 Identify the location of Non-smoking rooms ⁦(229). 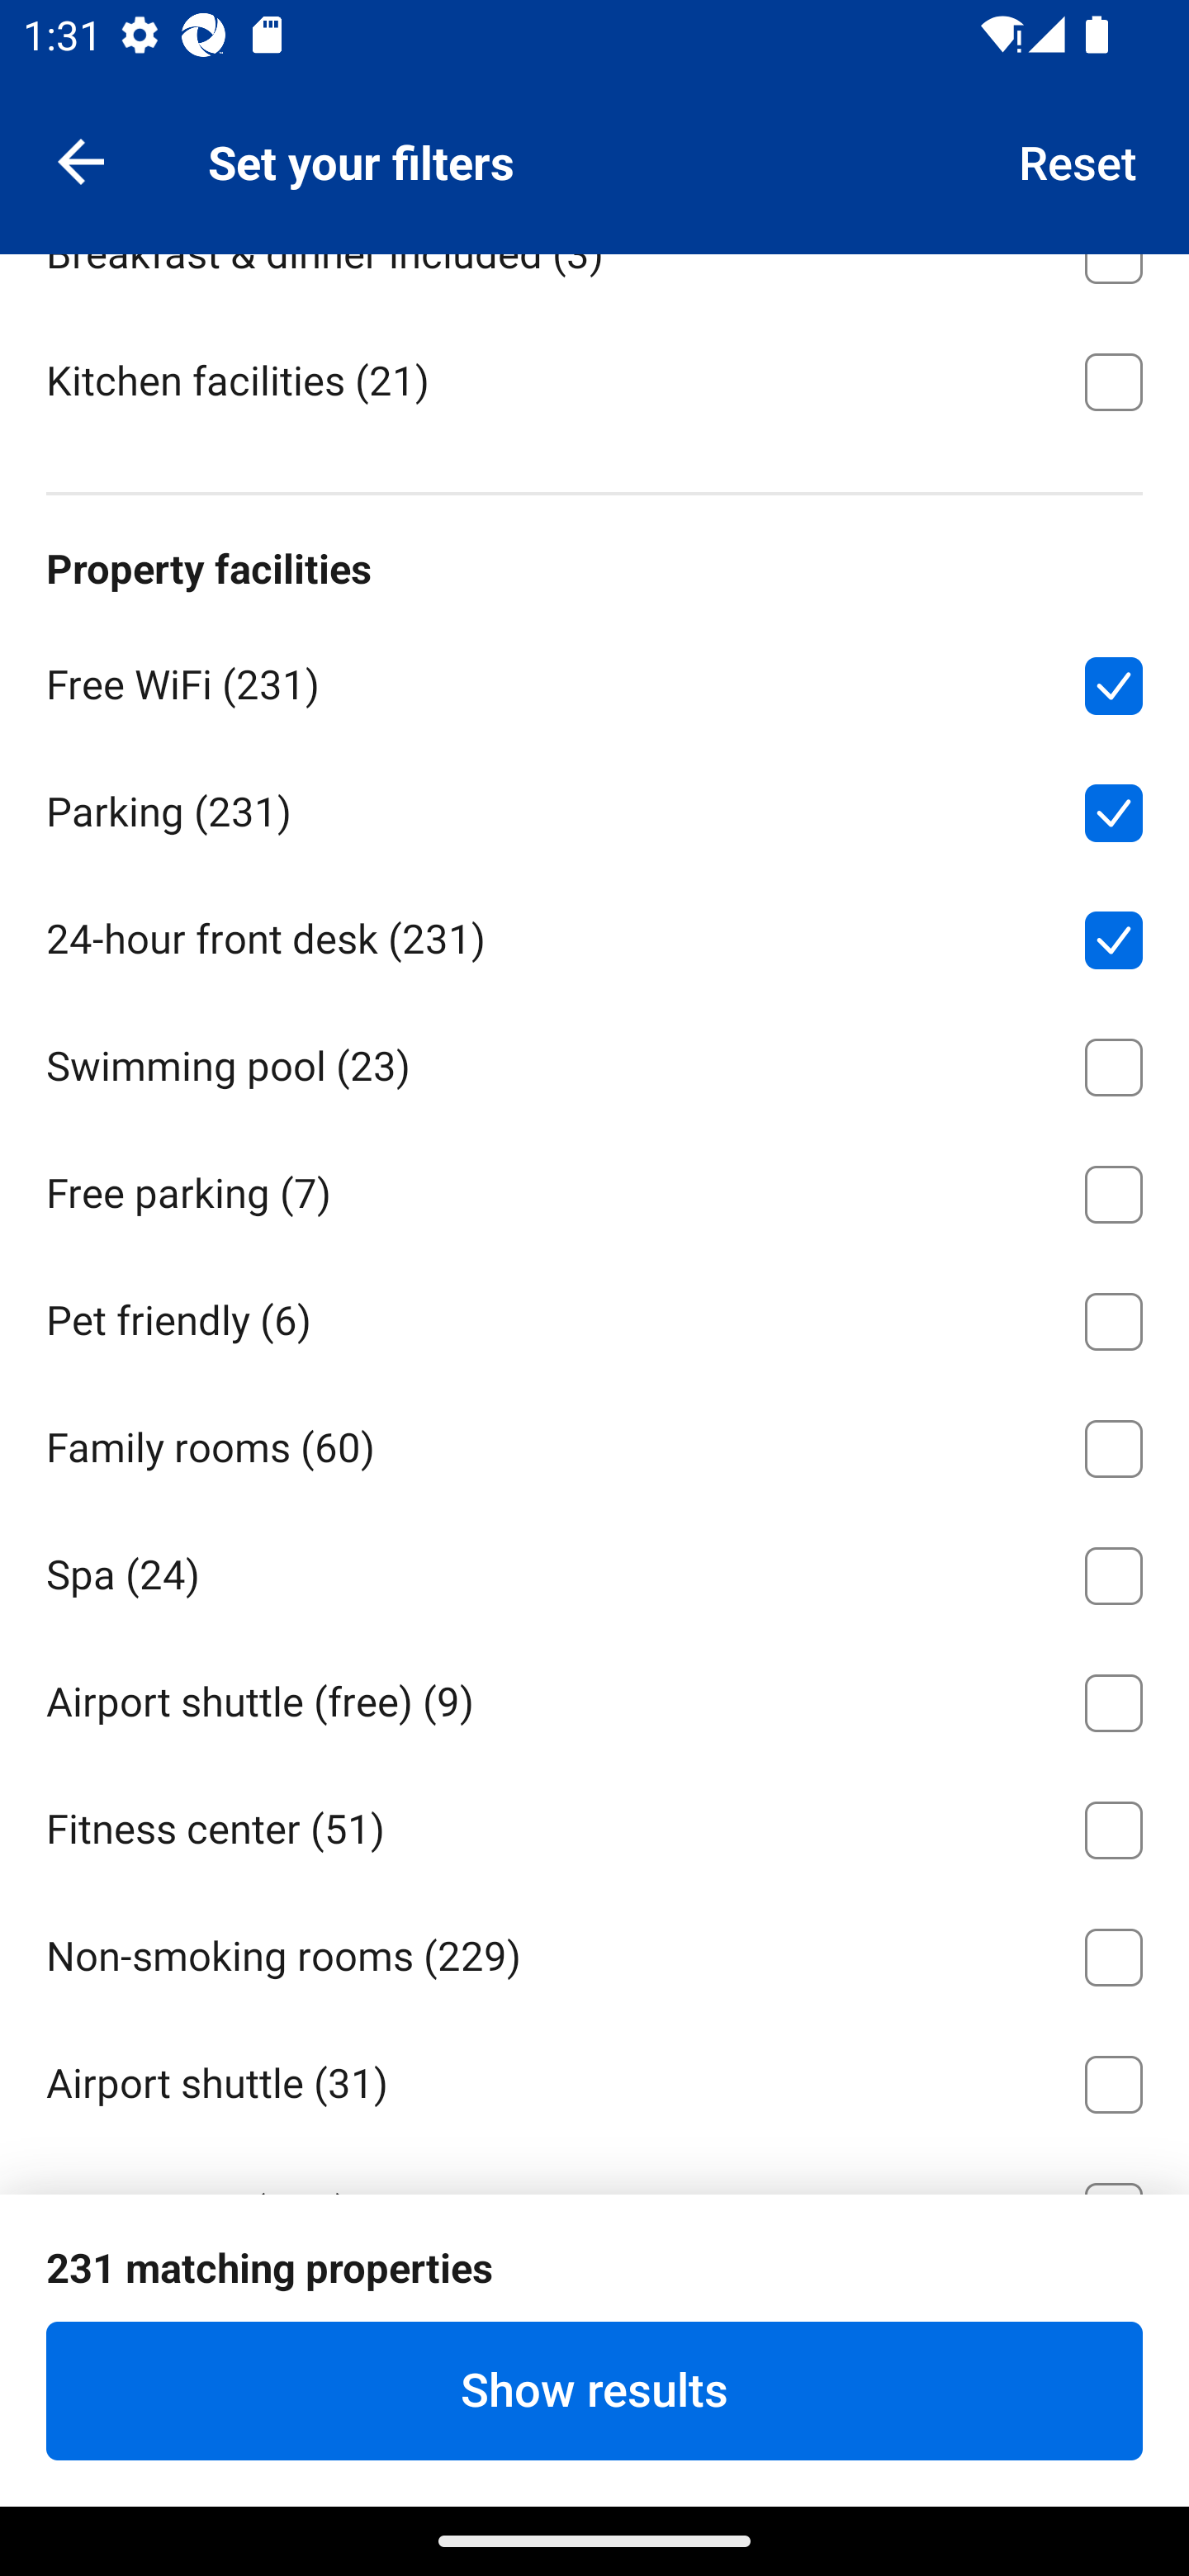
(594, 1950).